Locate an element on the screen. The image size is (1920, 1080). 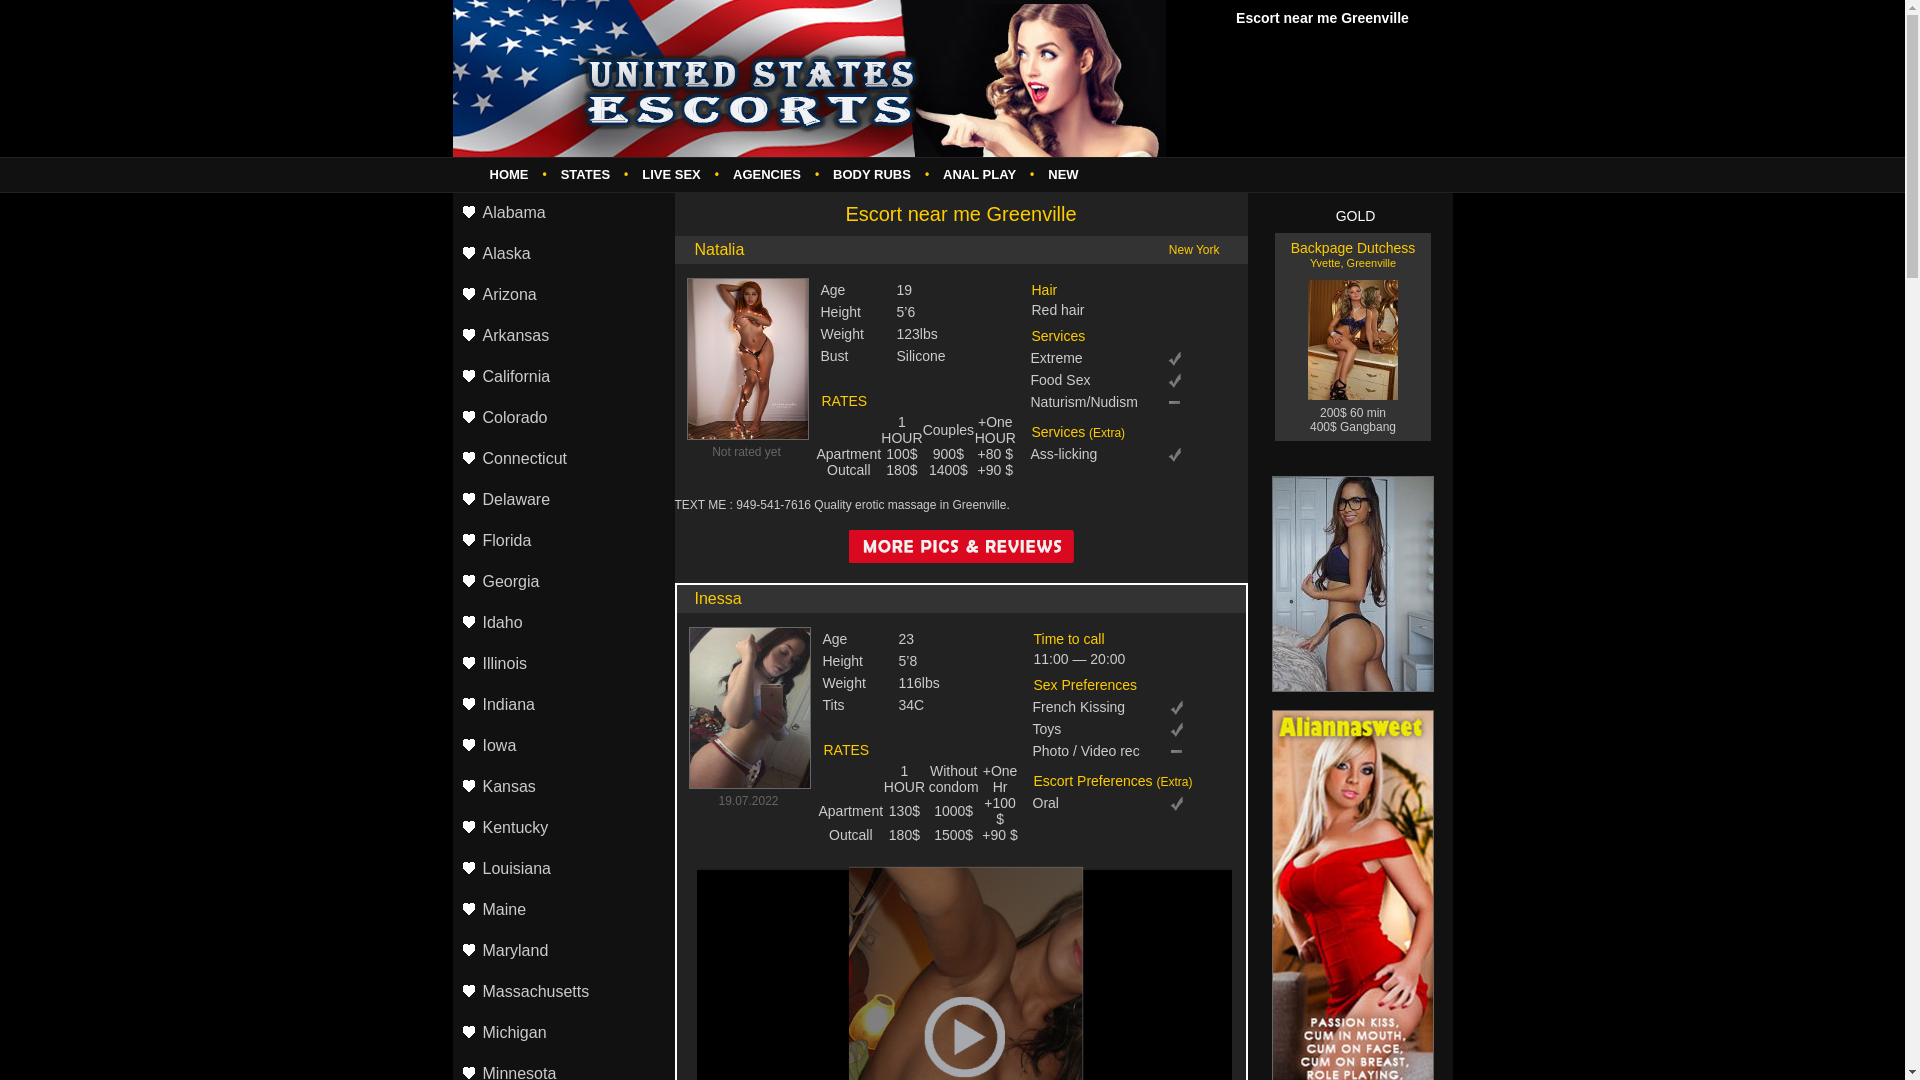
Alabama is located at coordinates (562, 214).